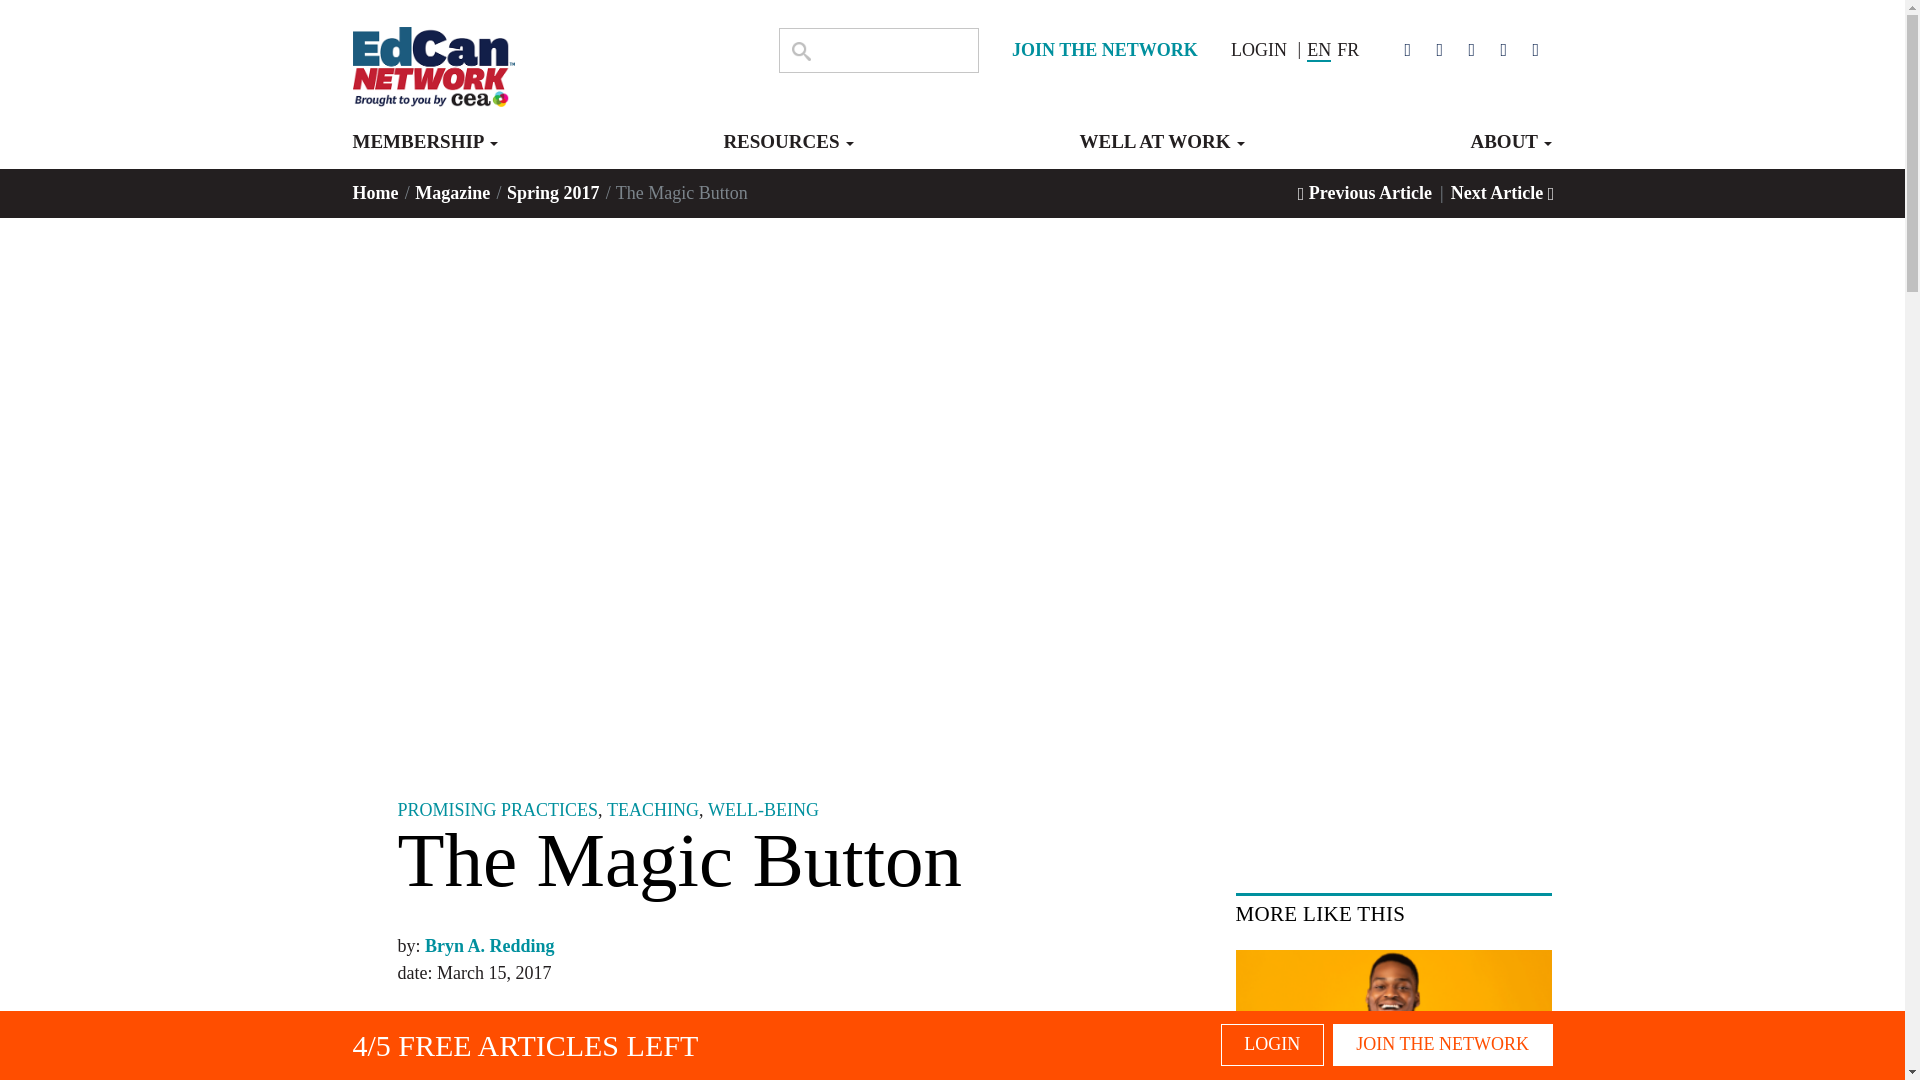 The height and width of the screenshot is (1080, 1920). What do you see at coordinates (555, 192) in the screenshot?
I see `Spring 2017` at bounding box center [555, 192].